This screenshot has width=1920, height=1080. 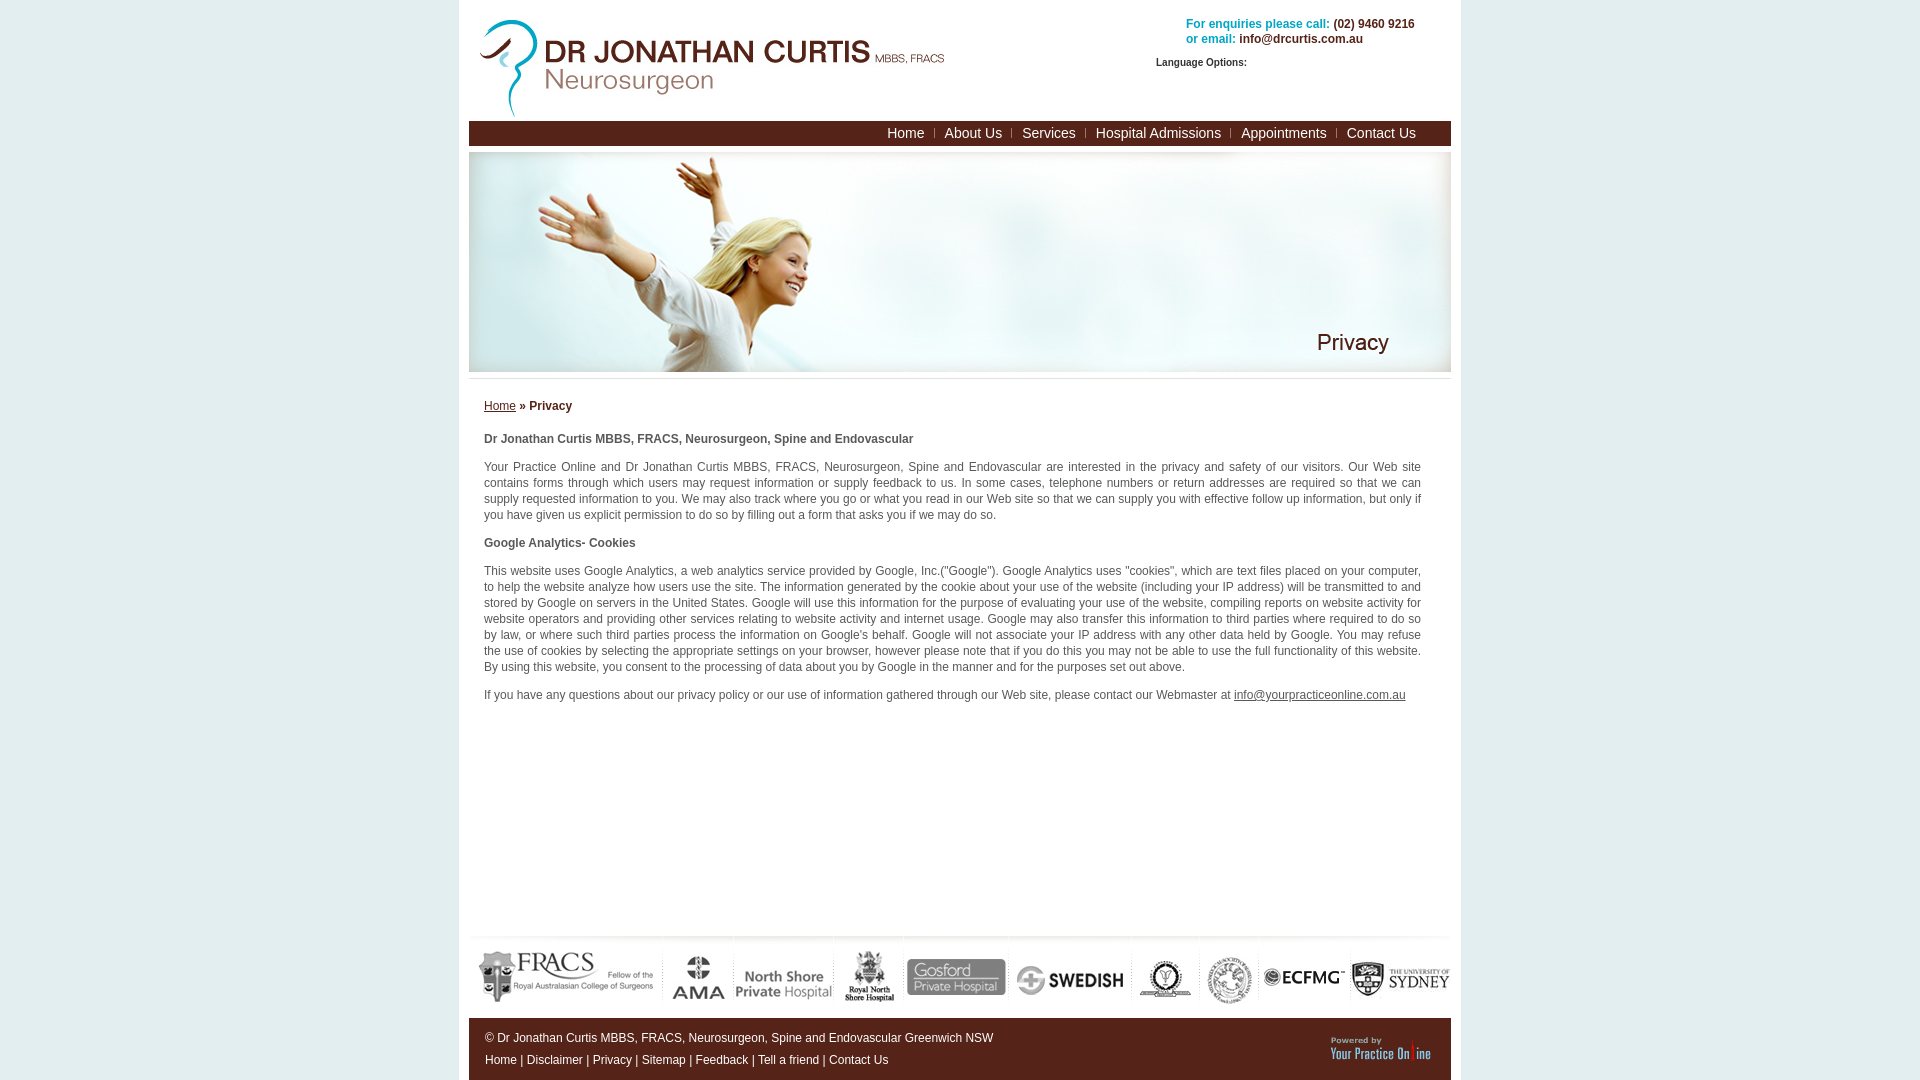 What do you see at coordinates (974, 134) in the screenshot?
I see `About Us` at bounding box center [974, 134].